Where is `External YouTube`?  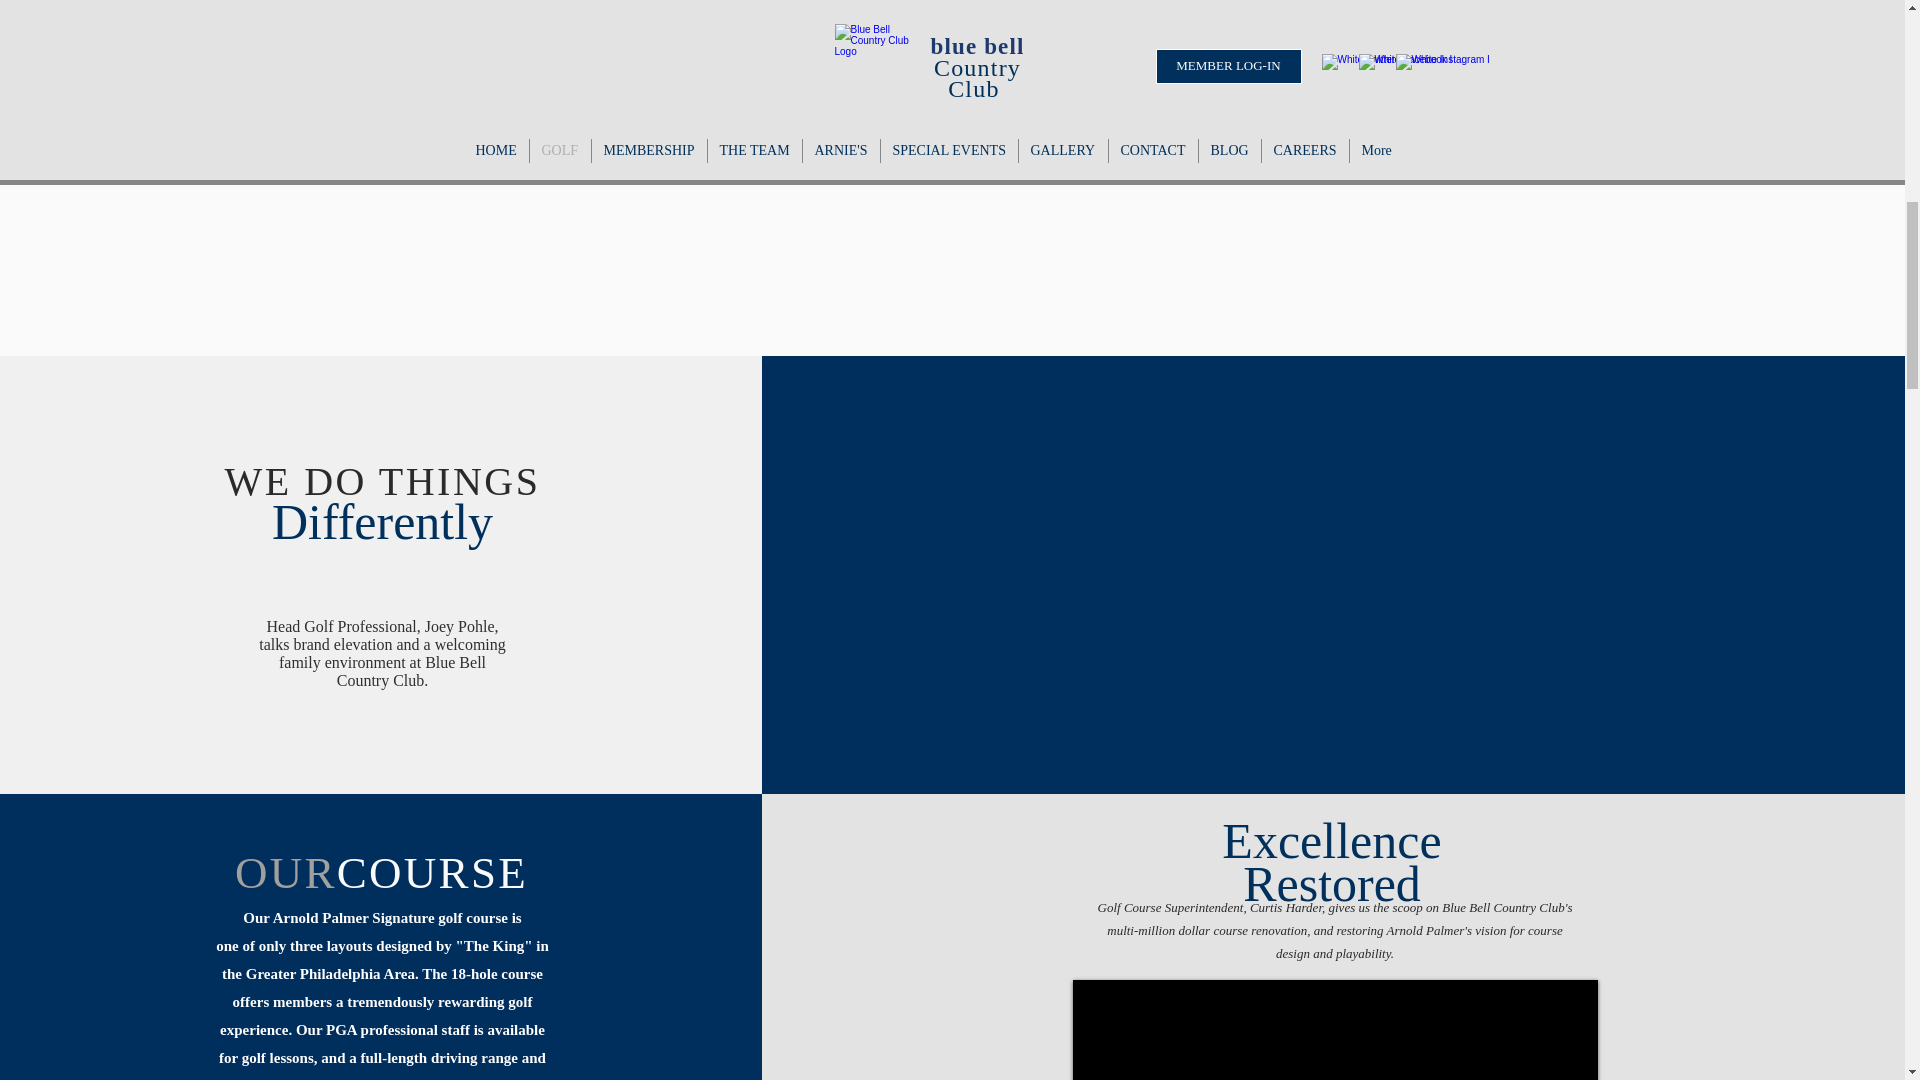
External YouTube is located at coordinates (1332, 574).